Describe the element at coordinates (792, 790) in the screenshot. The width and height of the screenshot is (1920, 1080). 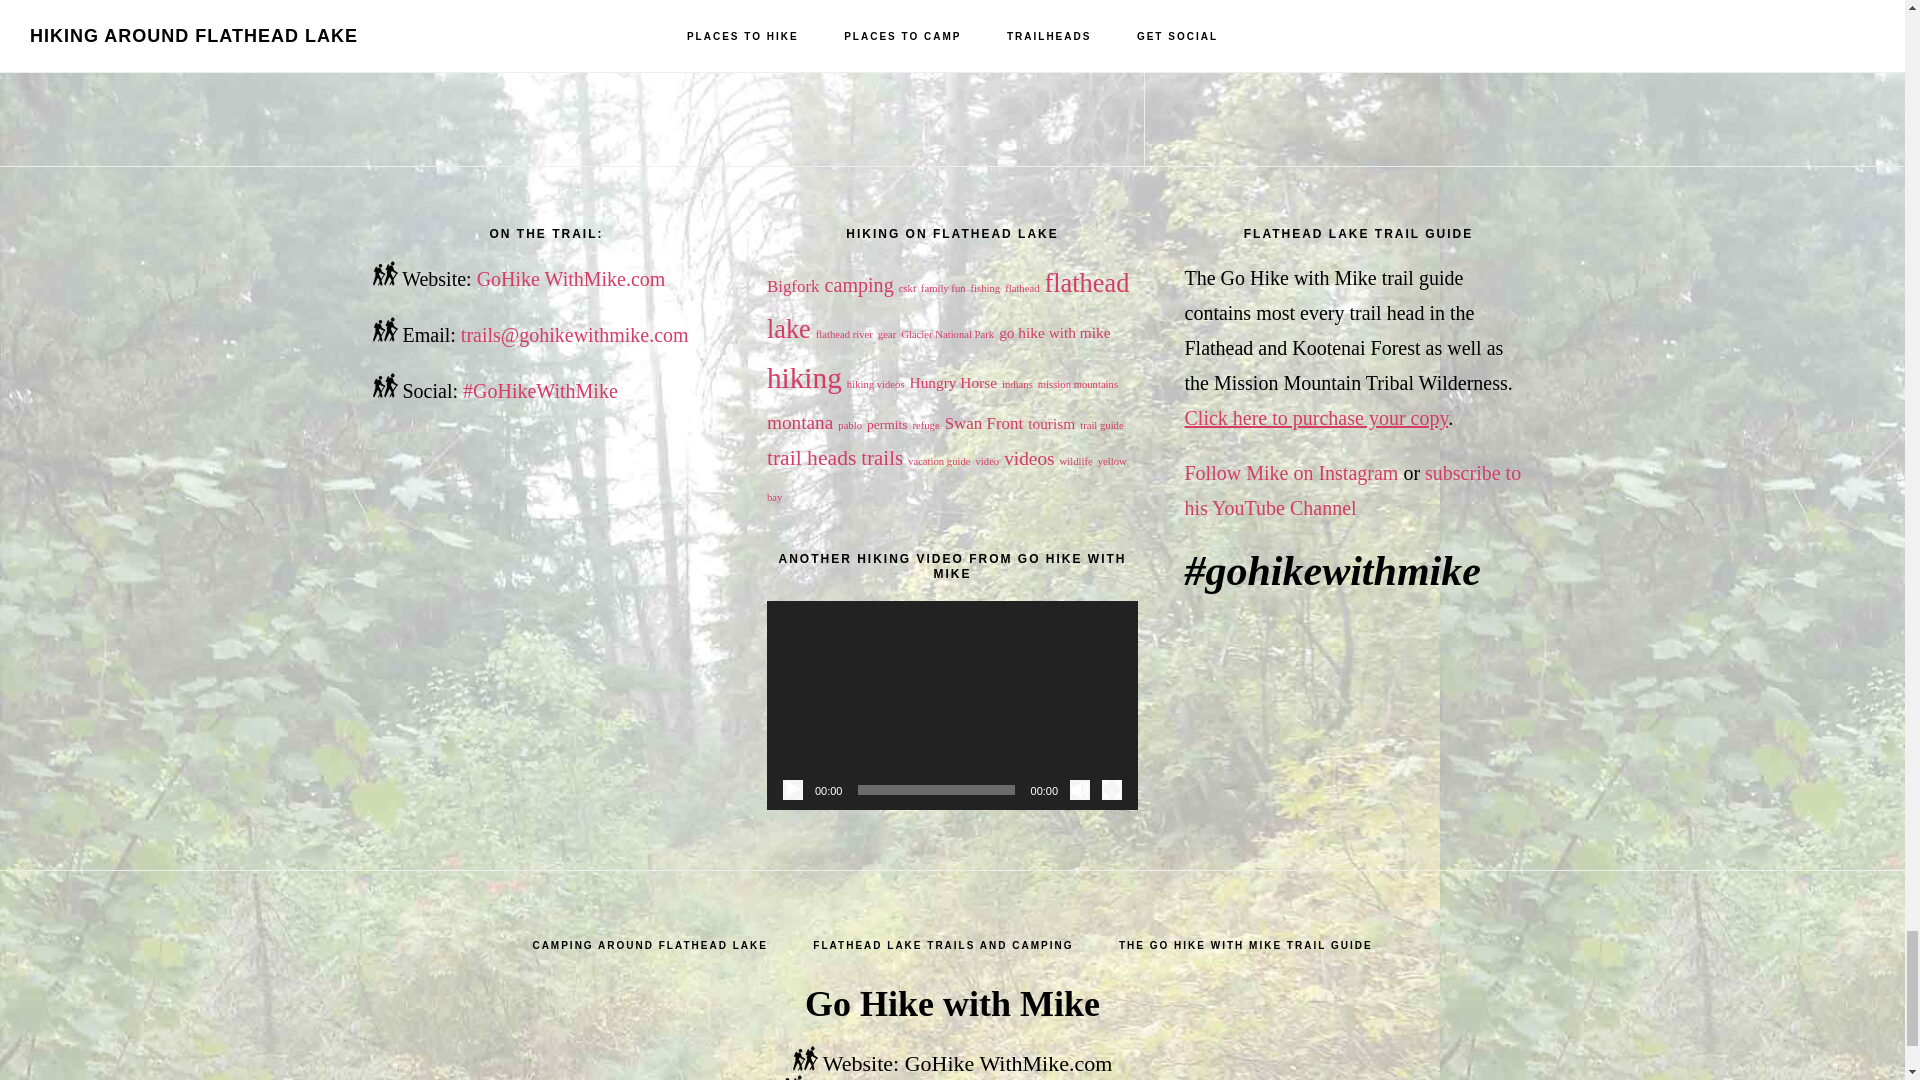
I see `Play` at that location.